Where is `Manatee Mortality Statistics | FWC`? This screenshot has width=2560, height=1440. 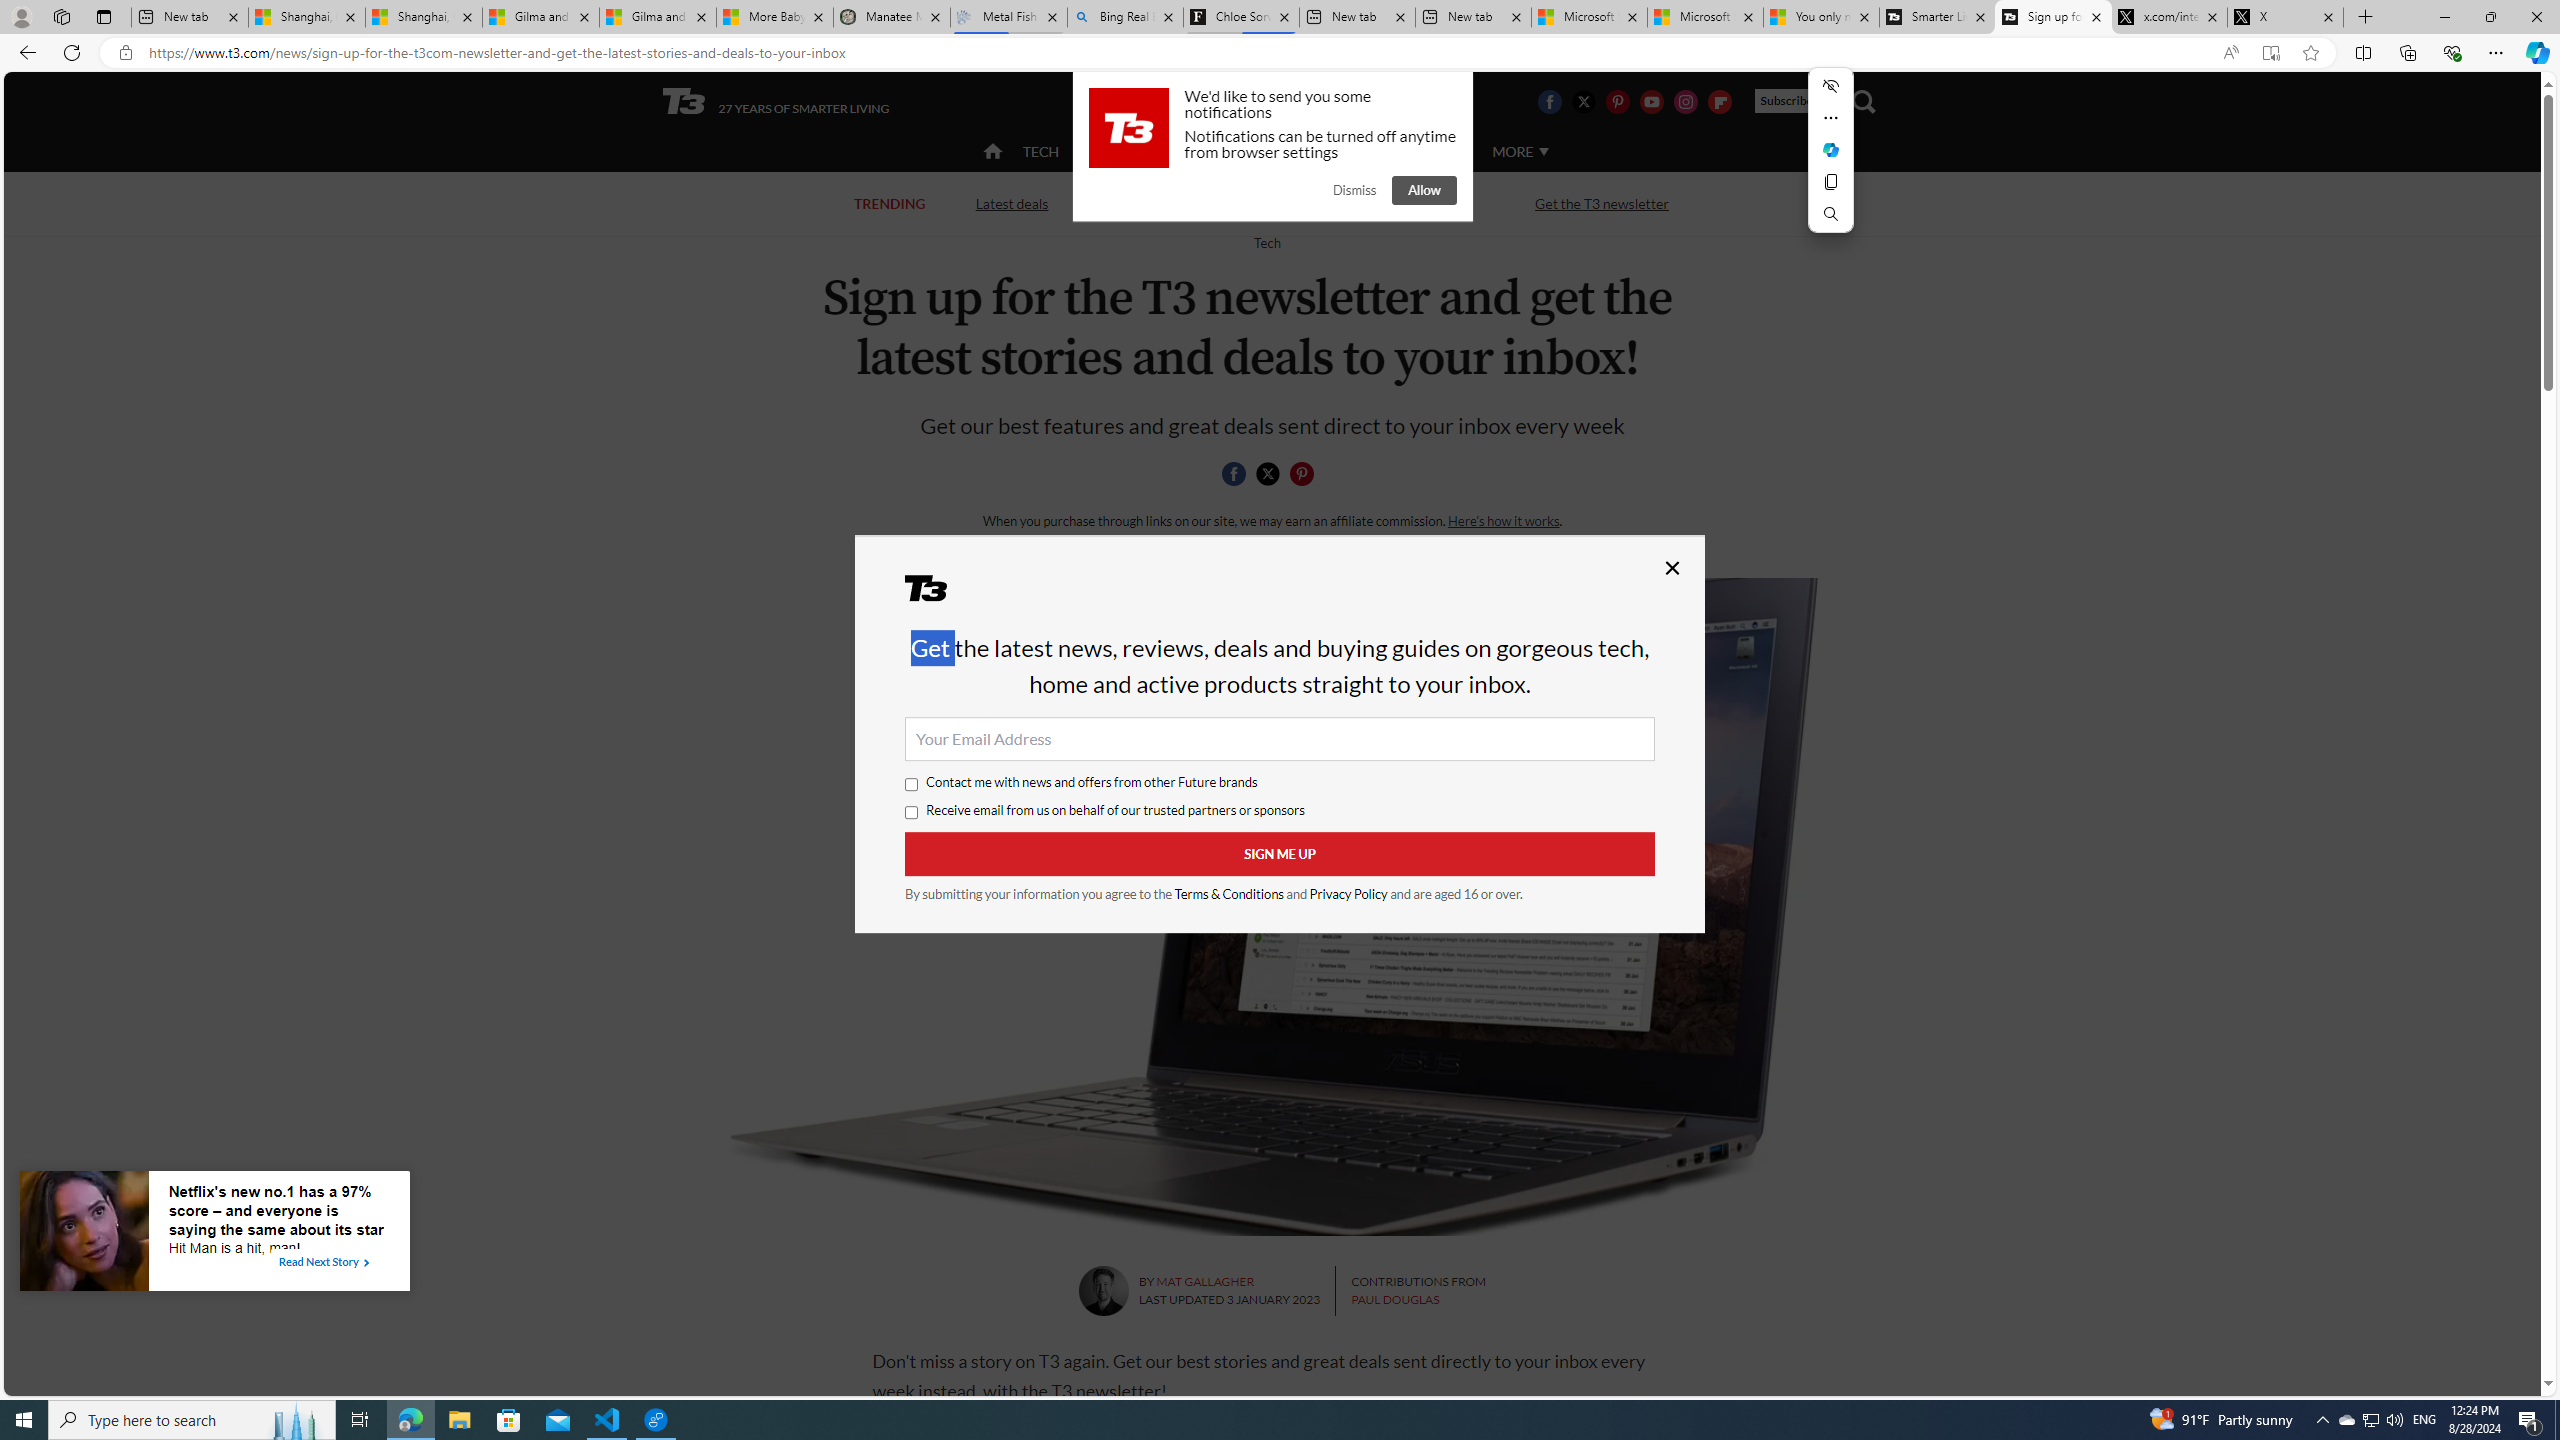 Manatee Mortality Statistics | FWC is located at coordinates (892, 17).